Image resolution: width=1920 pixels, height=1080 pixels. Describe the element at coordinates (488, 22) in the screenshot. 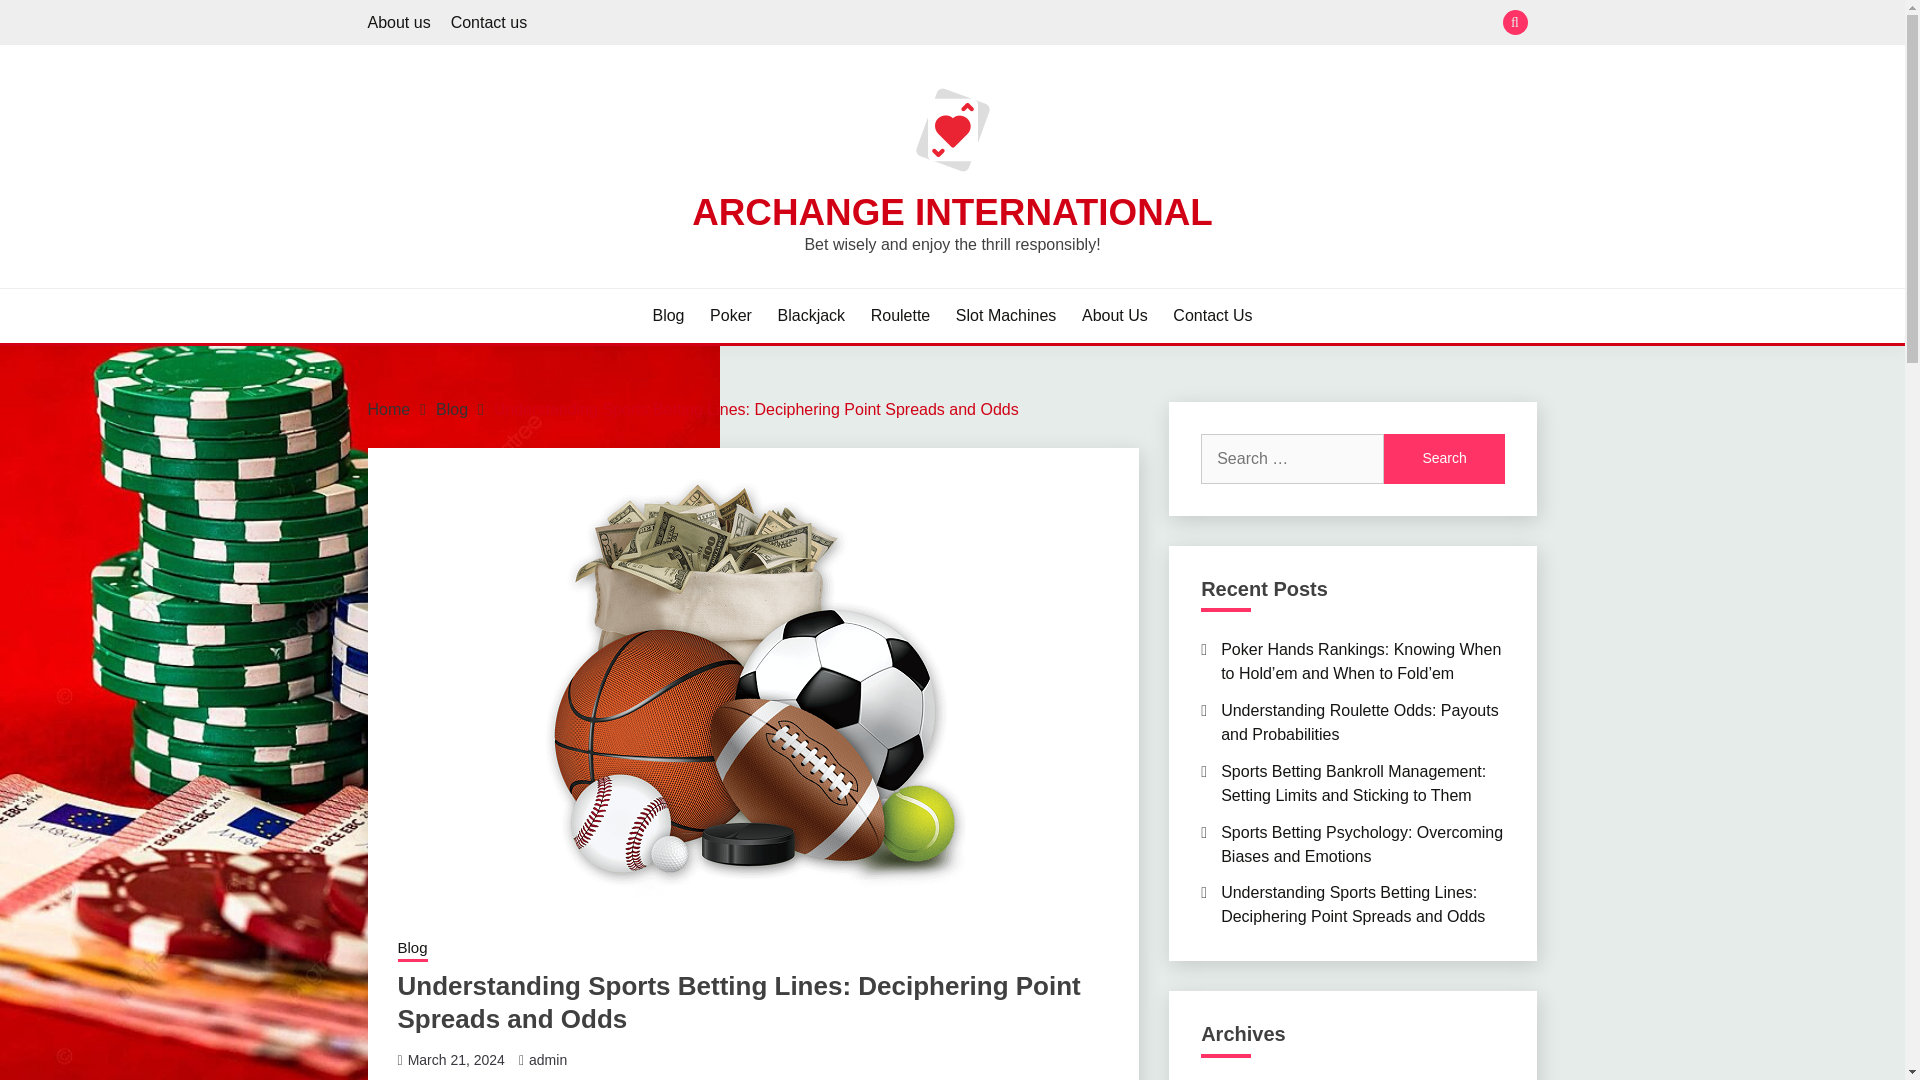

I see `Contact us` at that location.